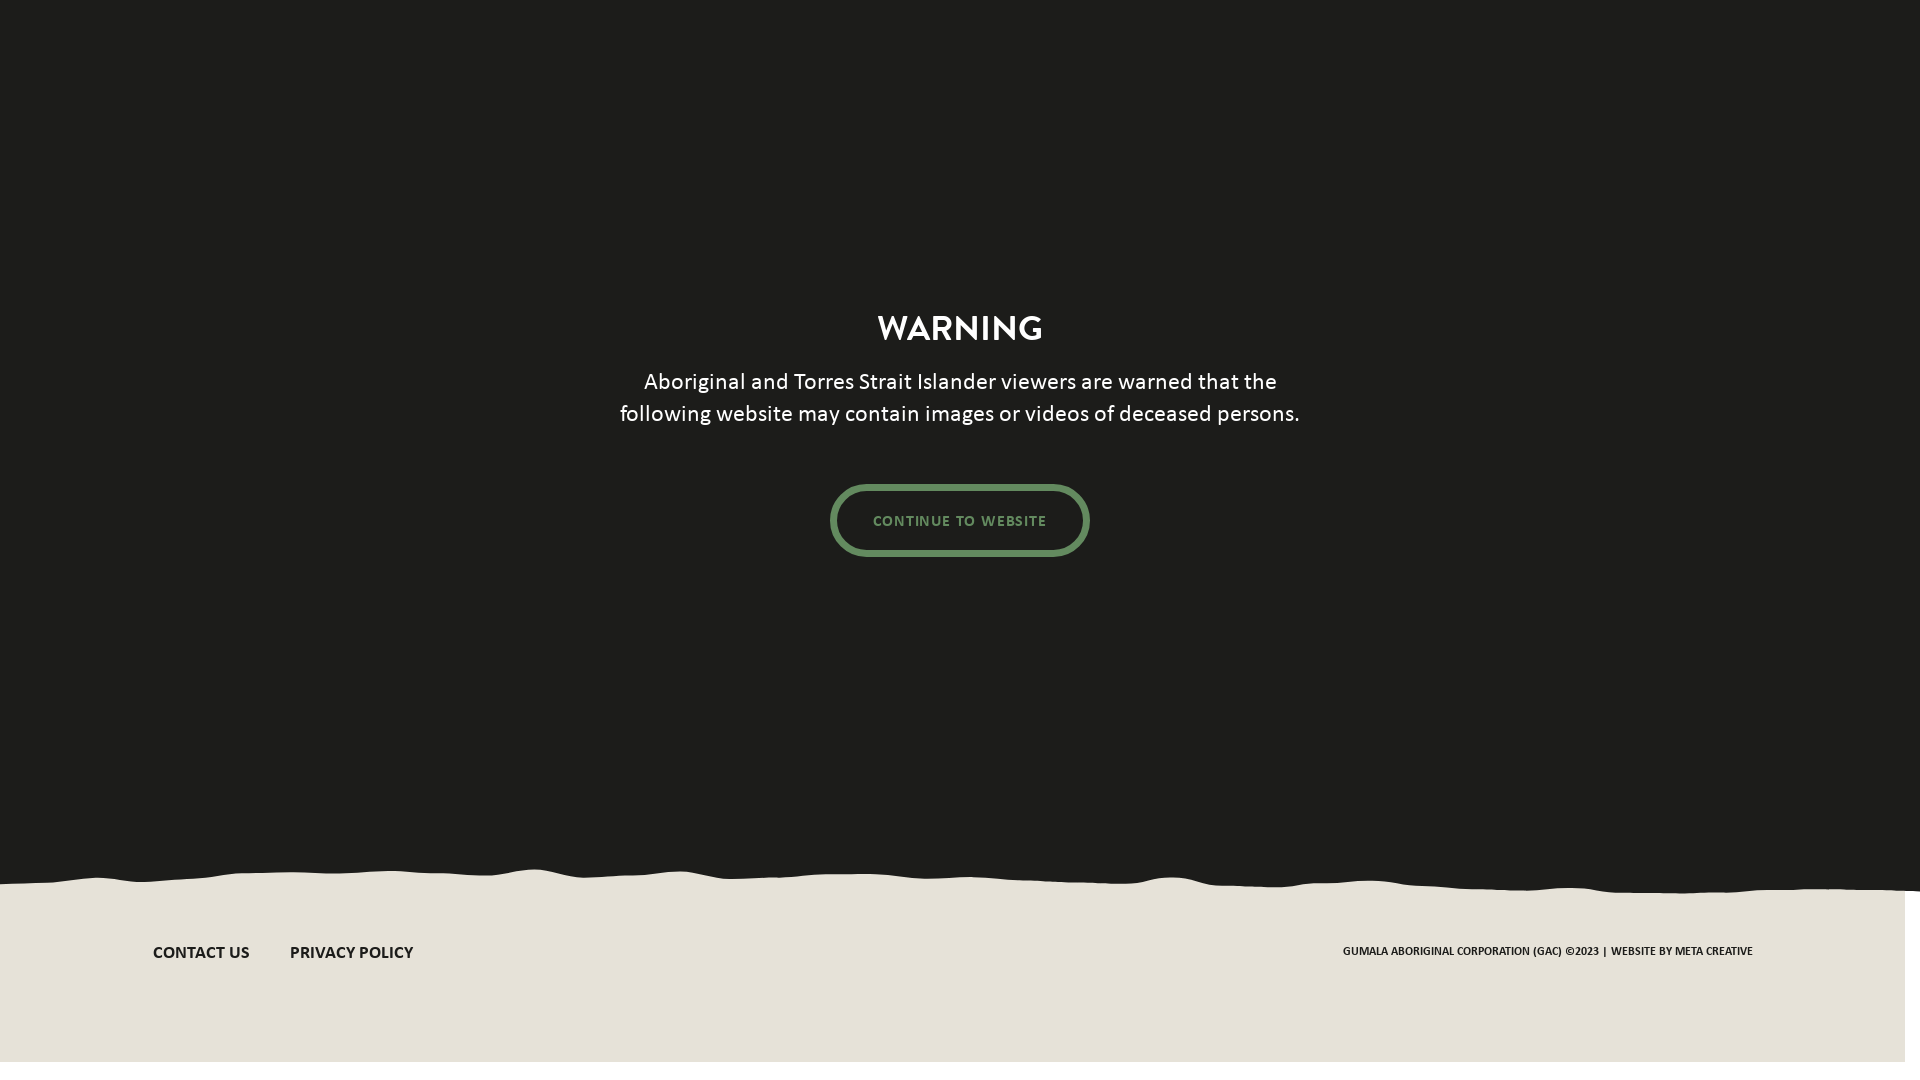  What do you see at coordinates (798, 224) in the screenshot?
I see `PROGRAMS` at bounding box center [798, 224].